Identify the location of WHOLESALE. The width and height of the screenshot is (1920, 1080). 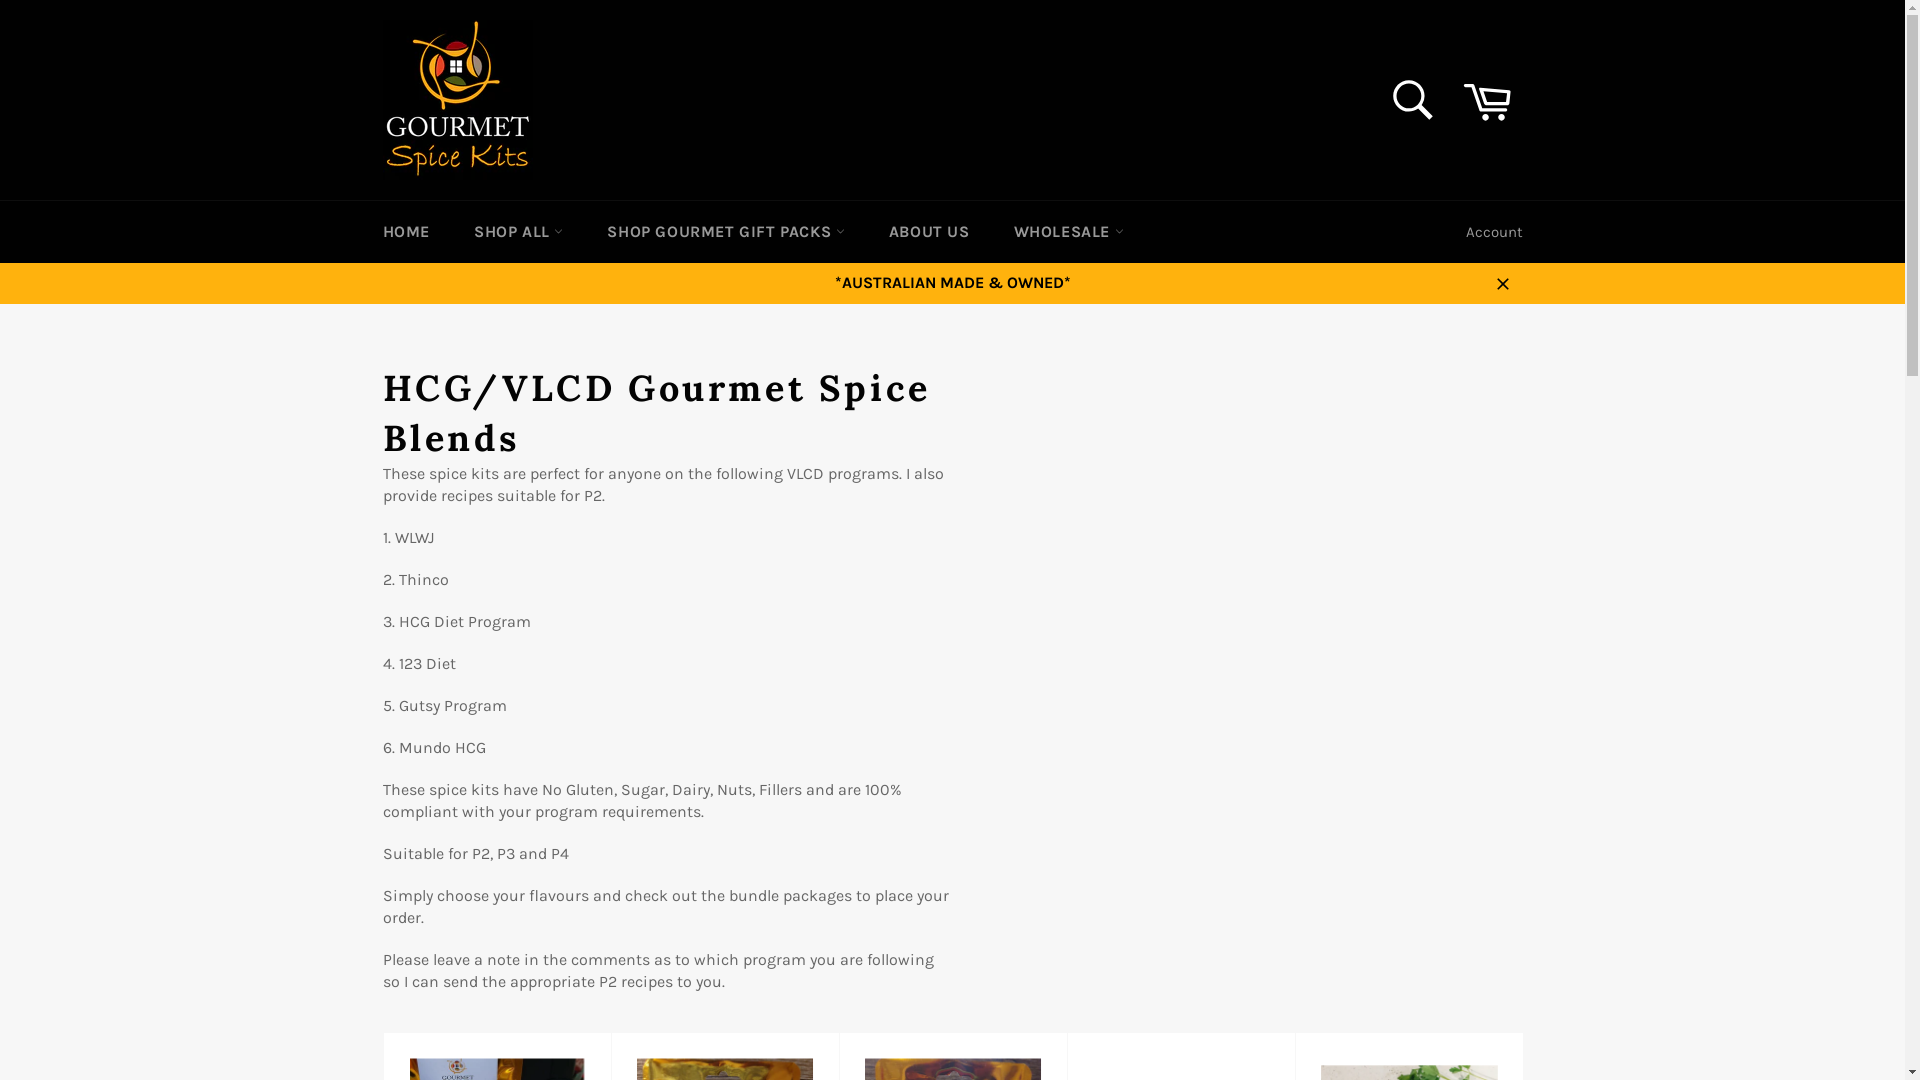
(1069, 232).